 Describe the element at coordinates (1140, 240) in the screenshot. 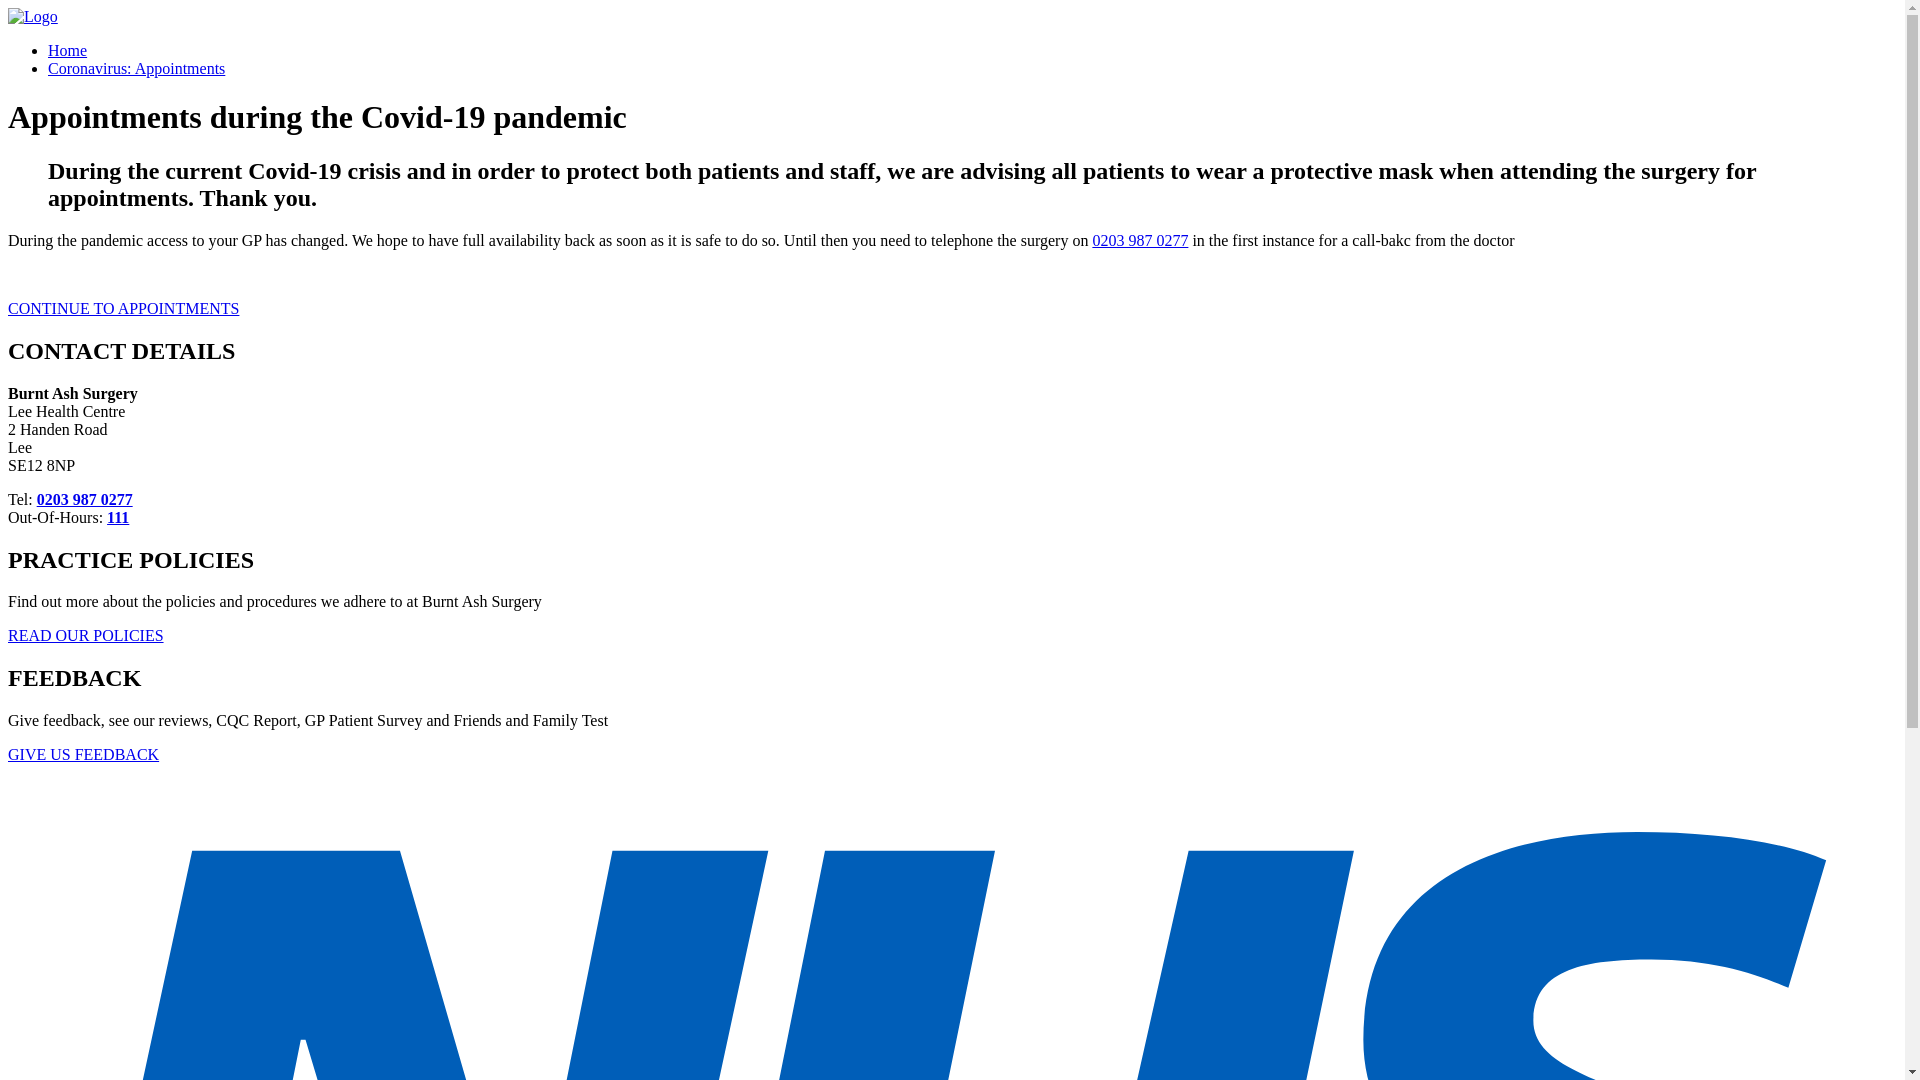

I see `0203 987 0277` at that location.